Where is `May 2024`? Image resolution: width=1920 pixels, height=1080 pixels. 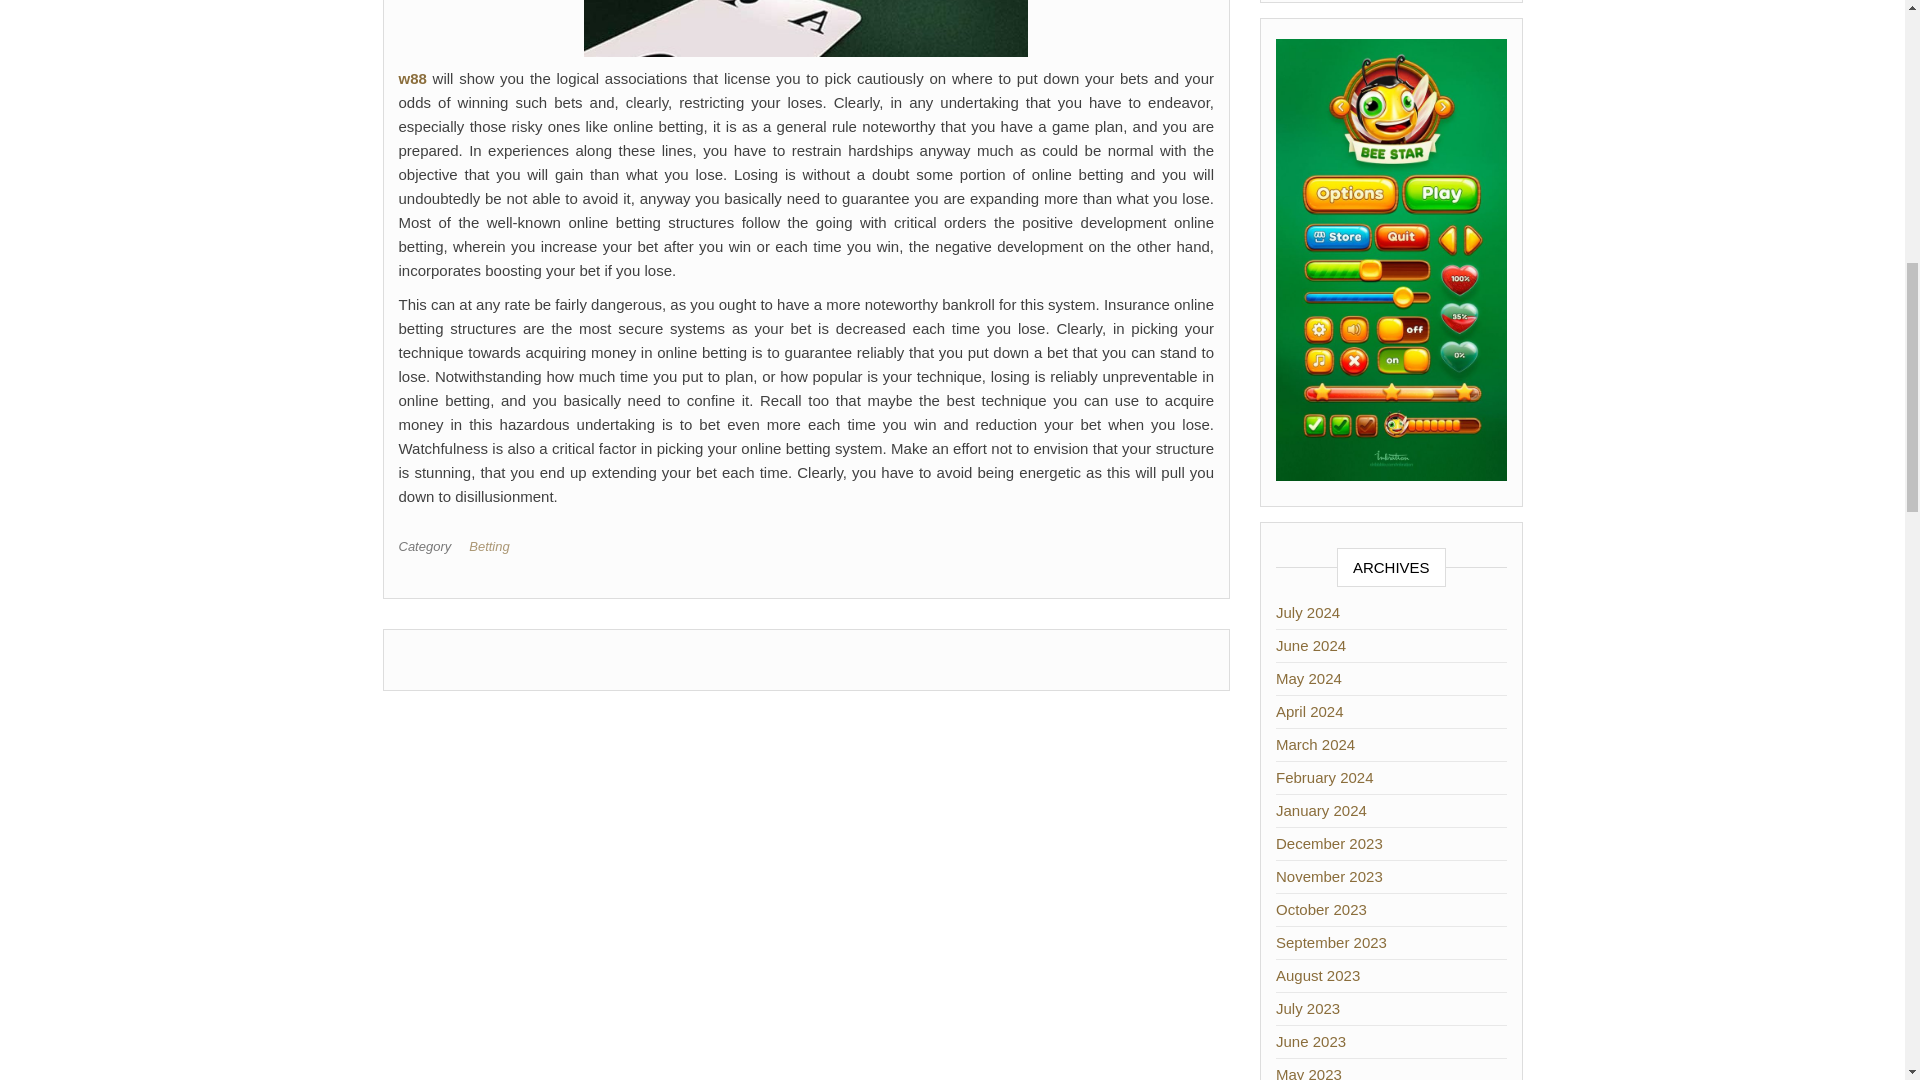 May 2024 is located at coordinates (1309, 678).